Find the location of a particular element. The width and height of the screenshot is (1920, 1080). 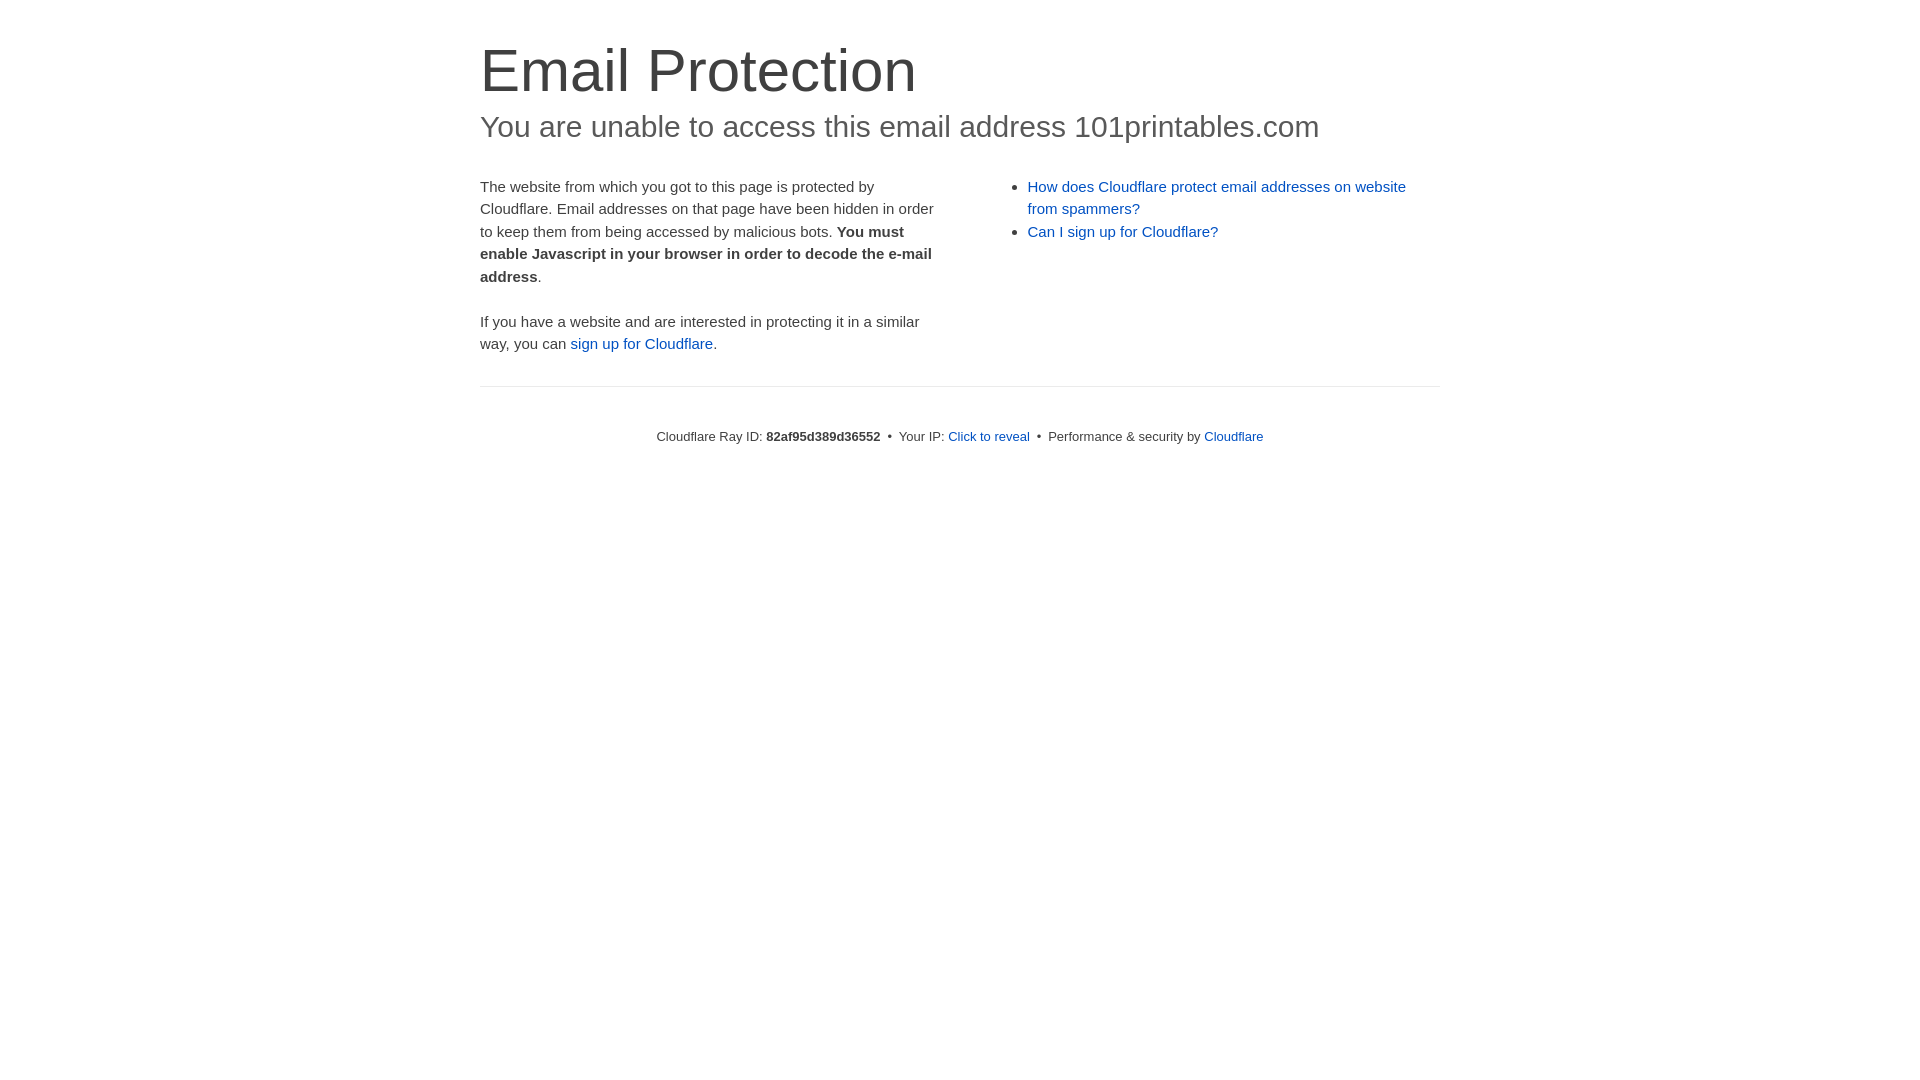

Can I sign up for Cloudflare? is located at coordinates (1124, 232).